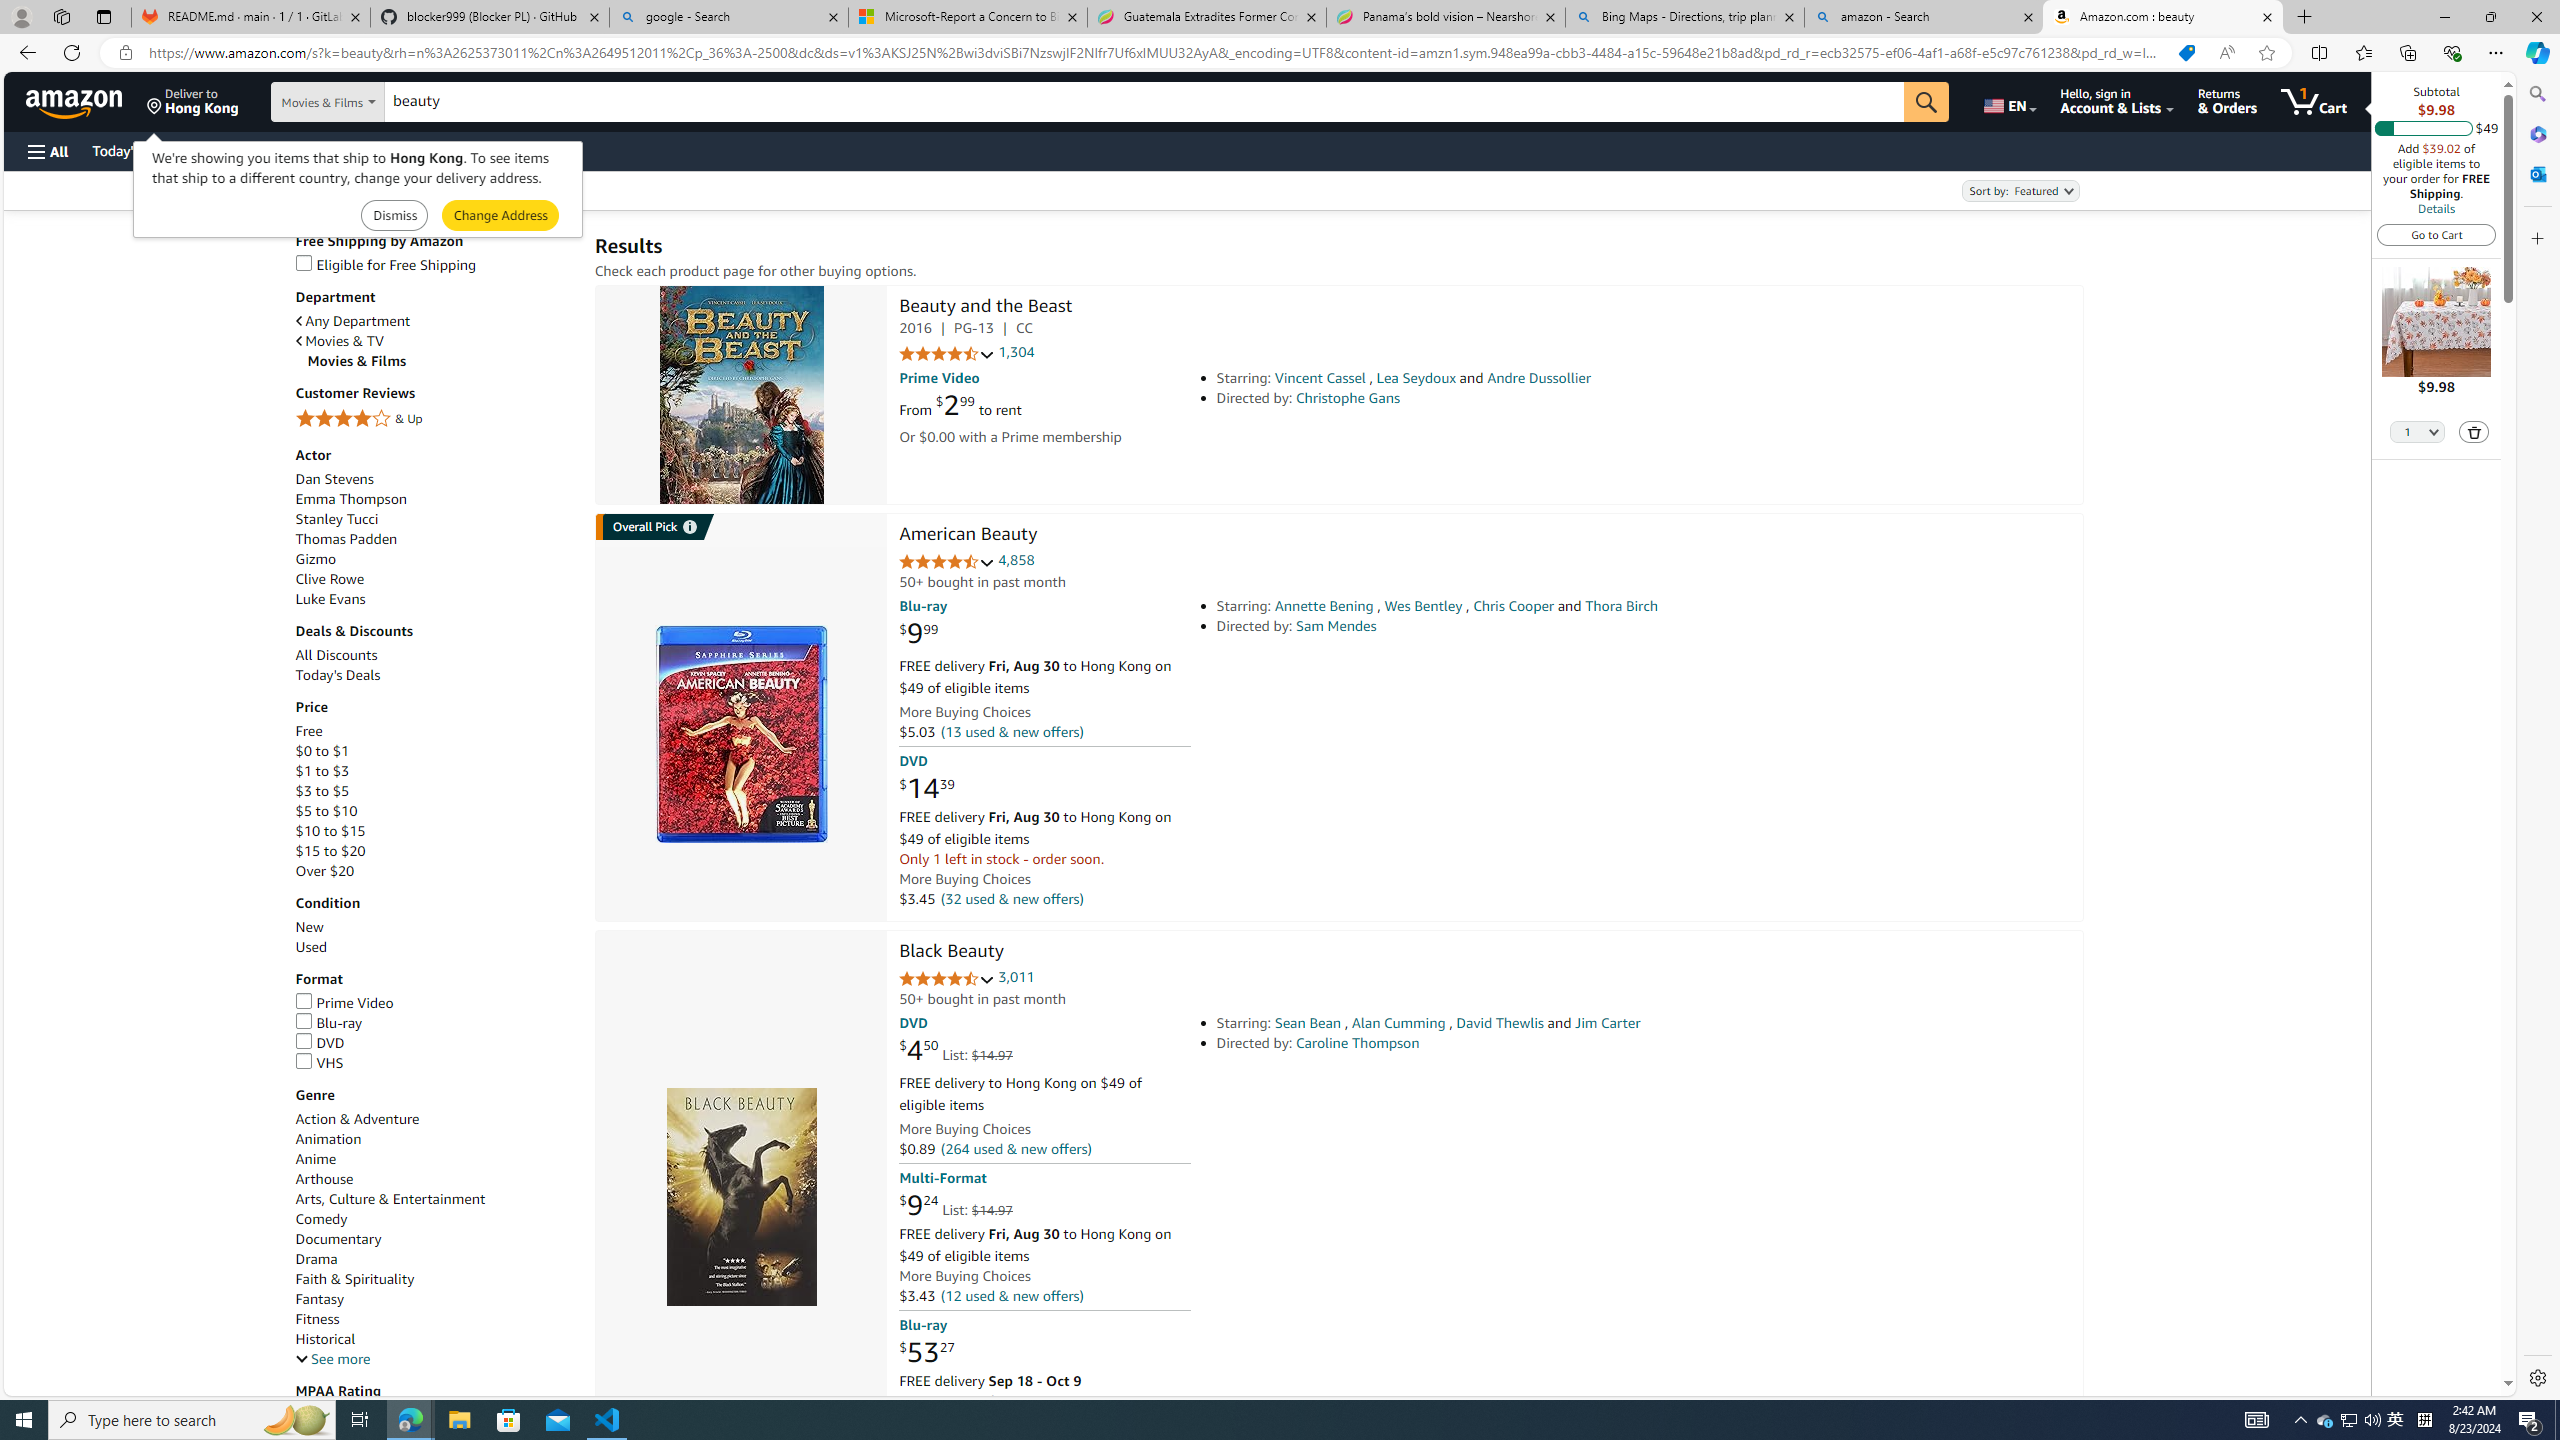 The height and width of the screenshot is (1440, 2560). Describe the element at coordinates (435, 520) in the screenshot. I see `Stanley Tucci` at that location.